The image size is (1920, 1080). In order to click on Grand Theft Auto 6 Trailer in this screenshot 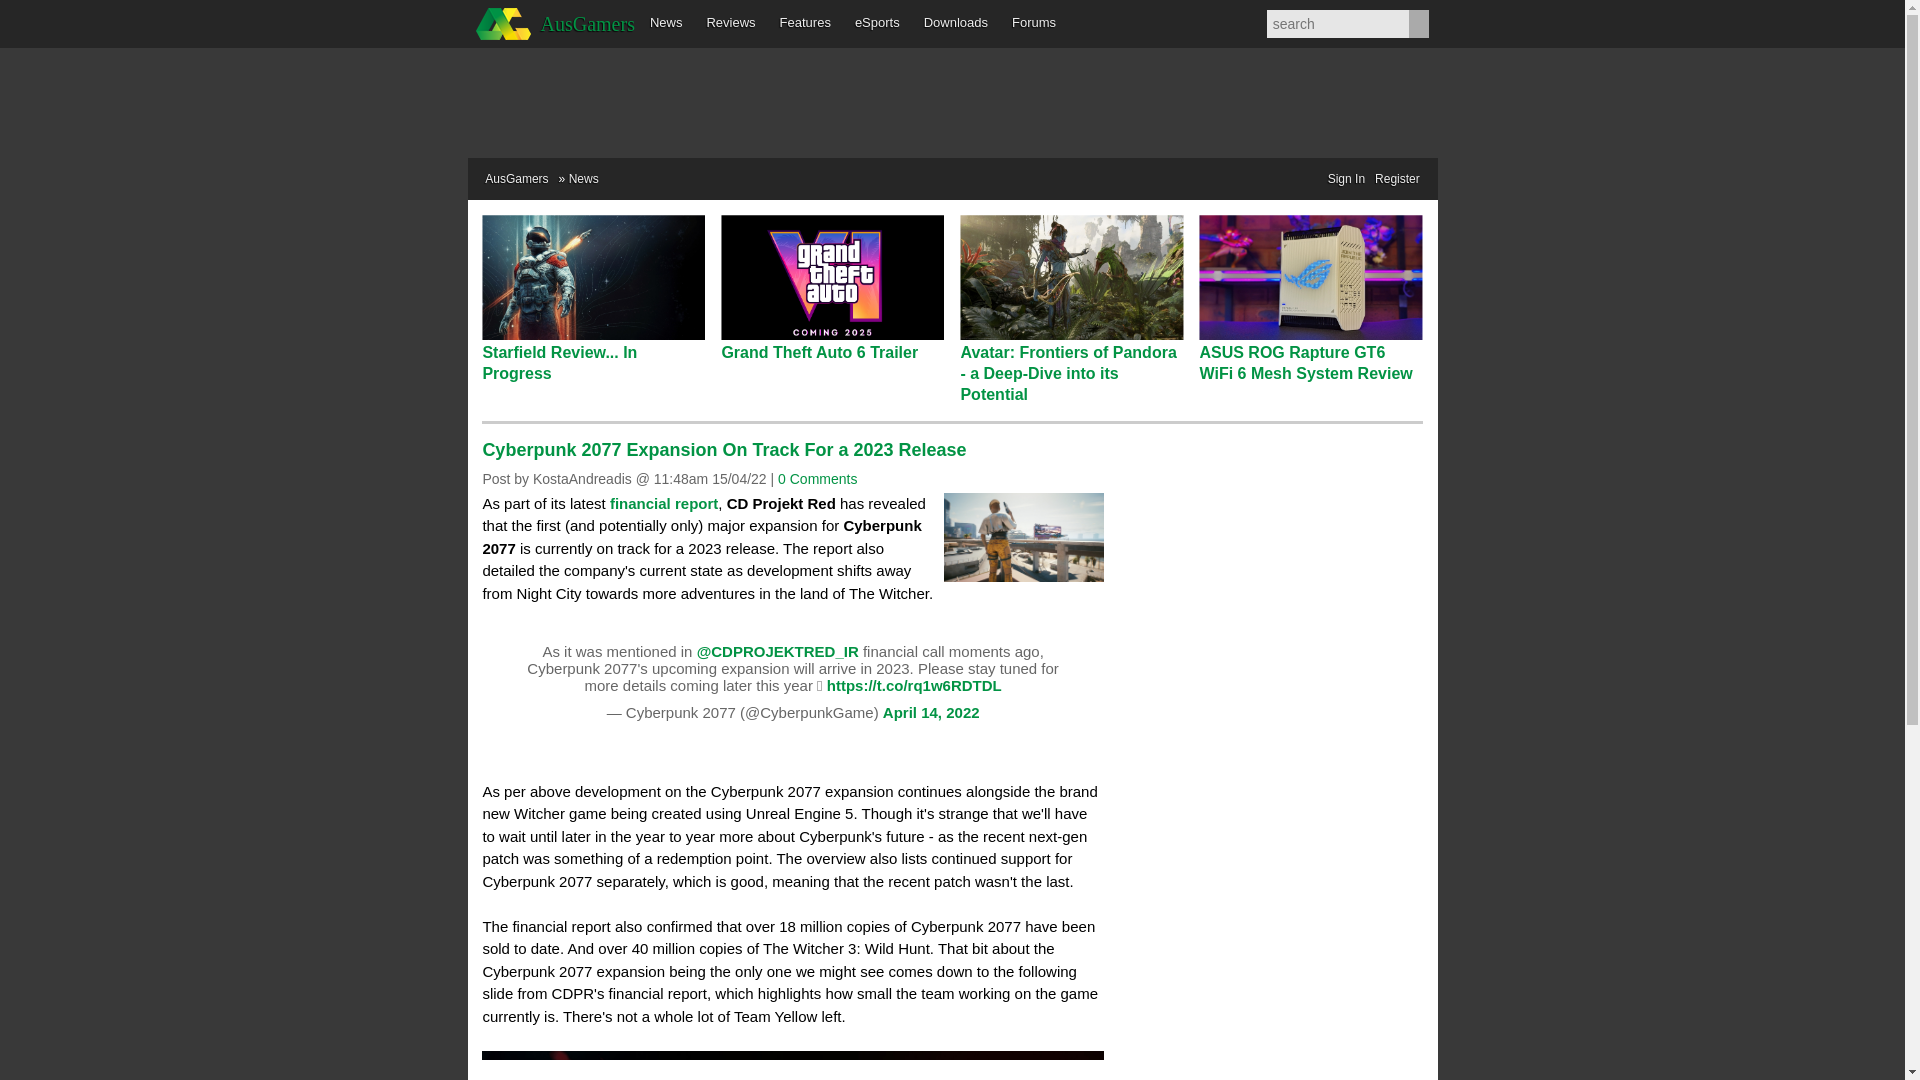, I will do `click(819, 352)`.